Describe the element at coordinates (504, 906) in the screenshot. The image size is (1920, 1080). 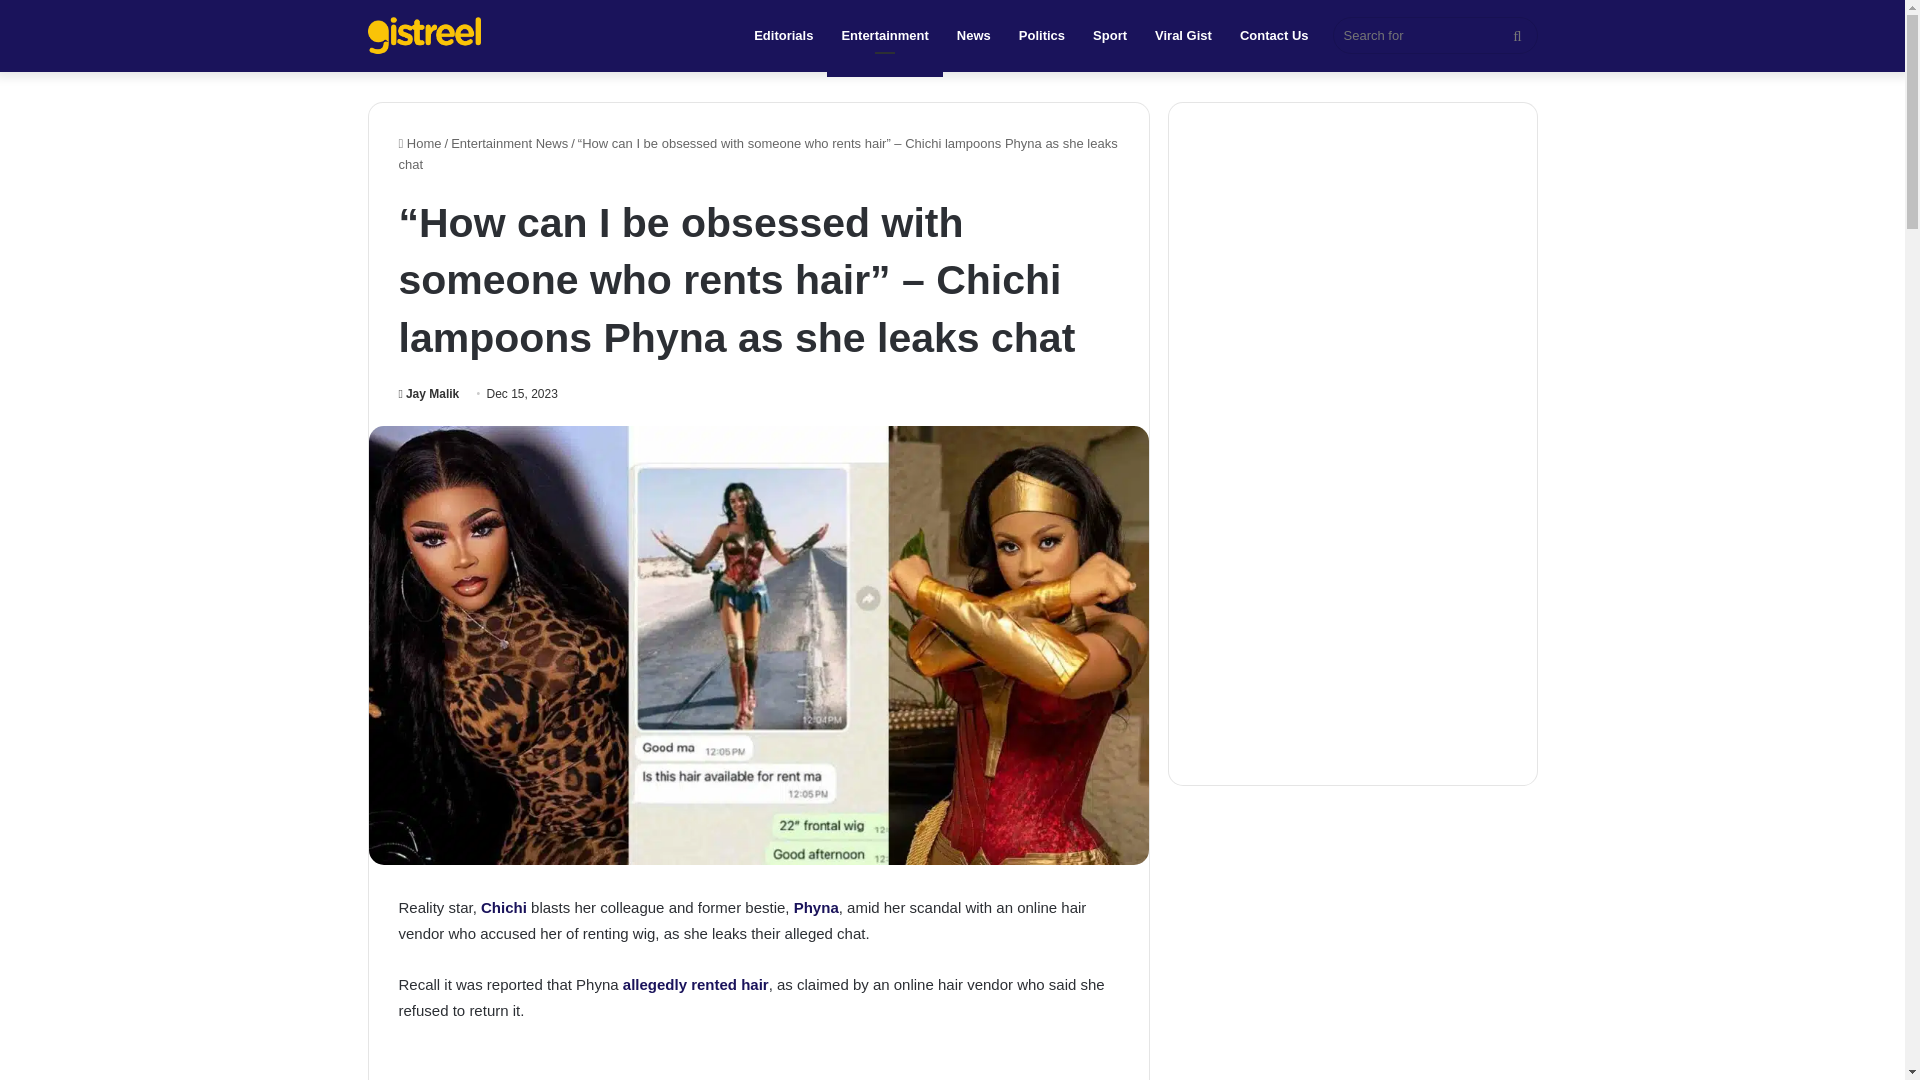
I see `Chichi` at that location.